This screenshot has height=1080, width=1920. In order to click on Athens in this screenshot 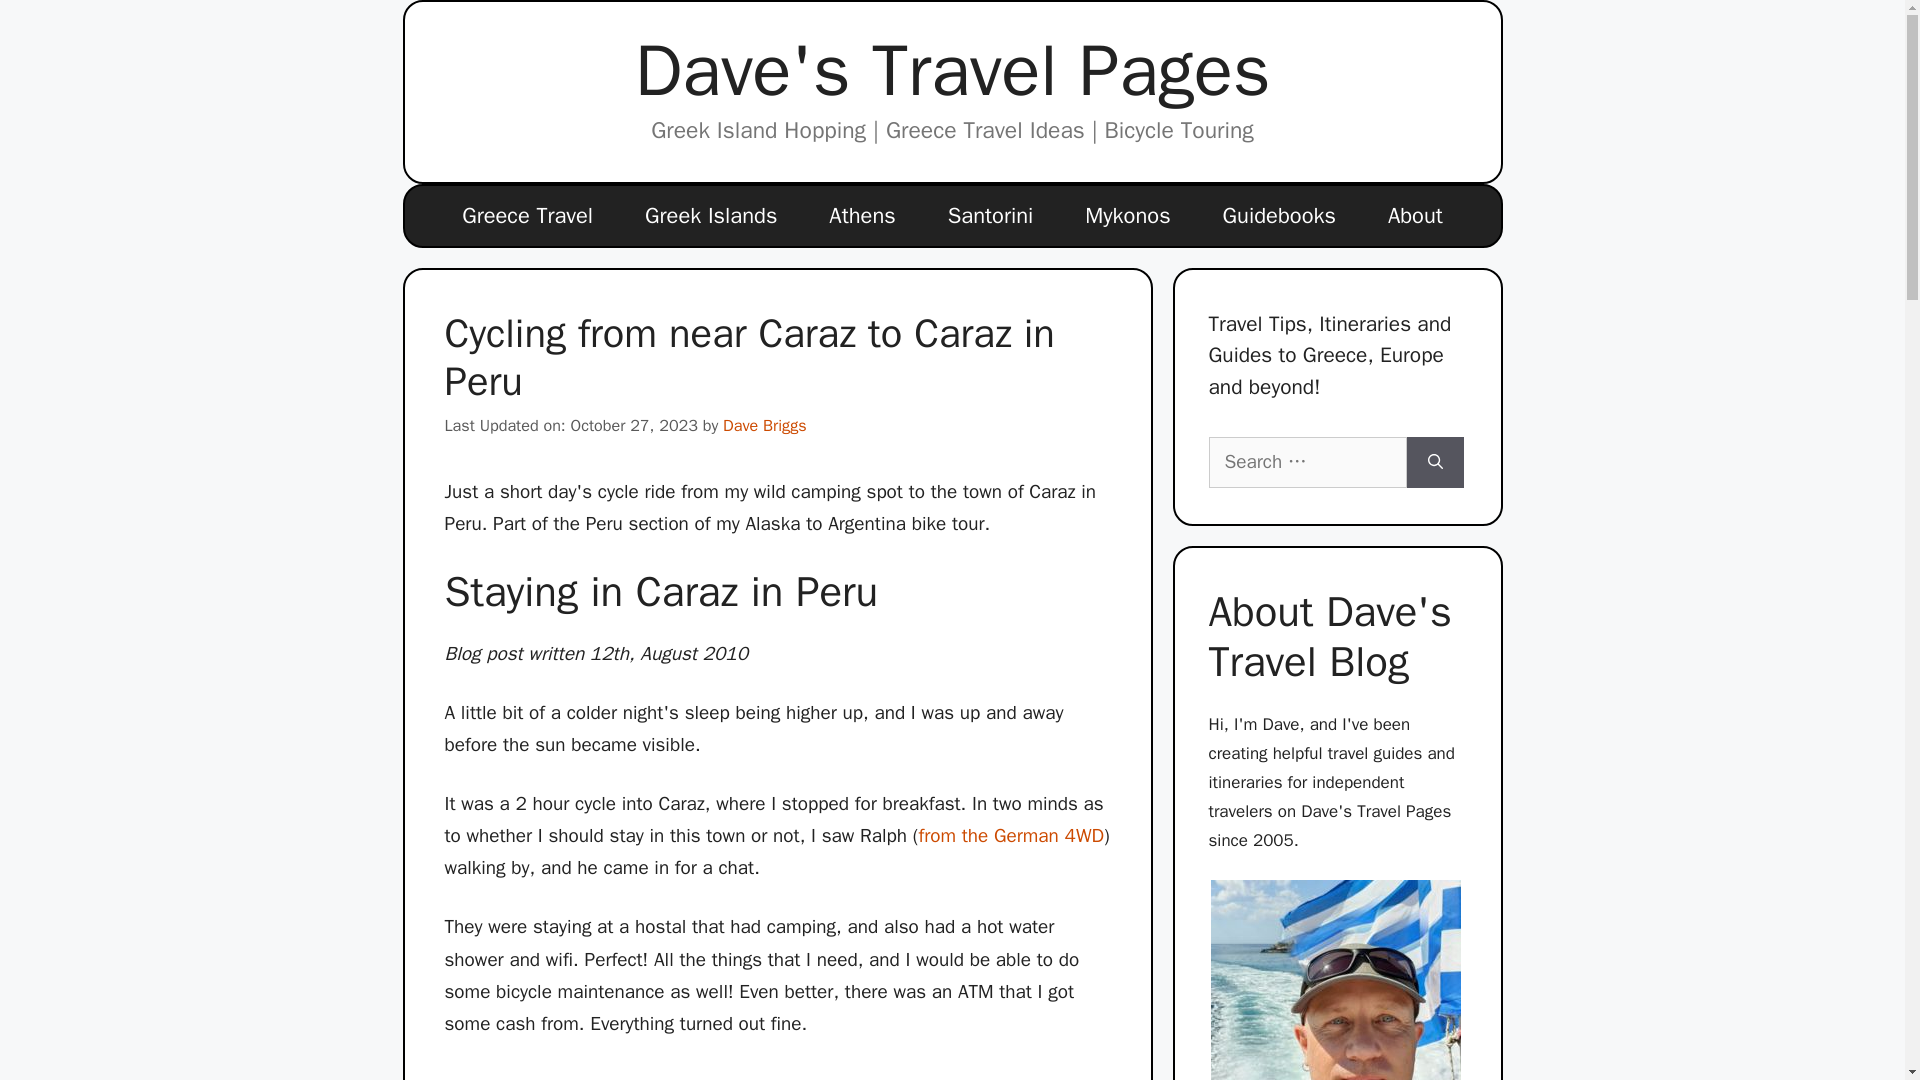, I will do `click(862, 216)`.